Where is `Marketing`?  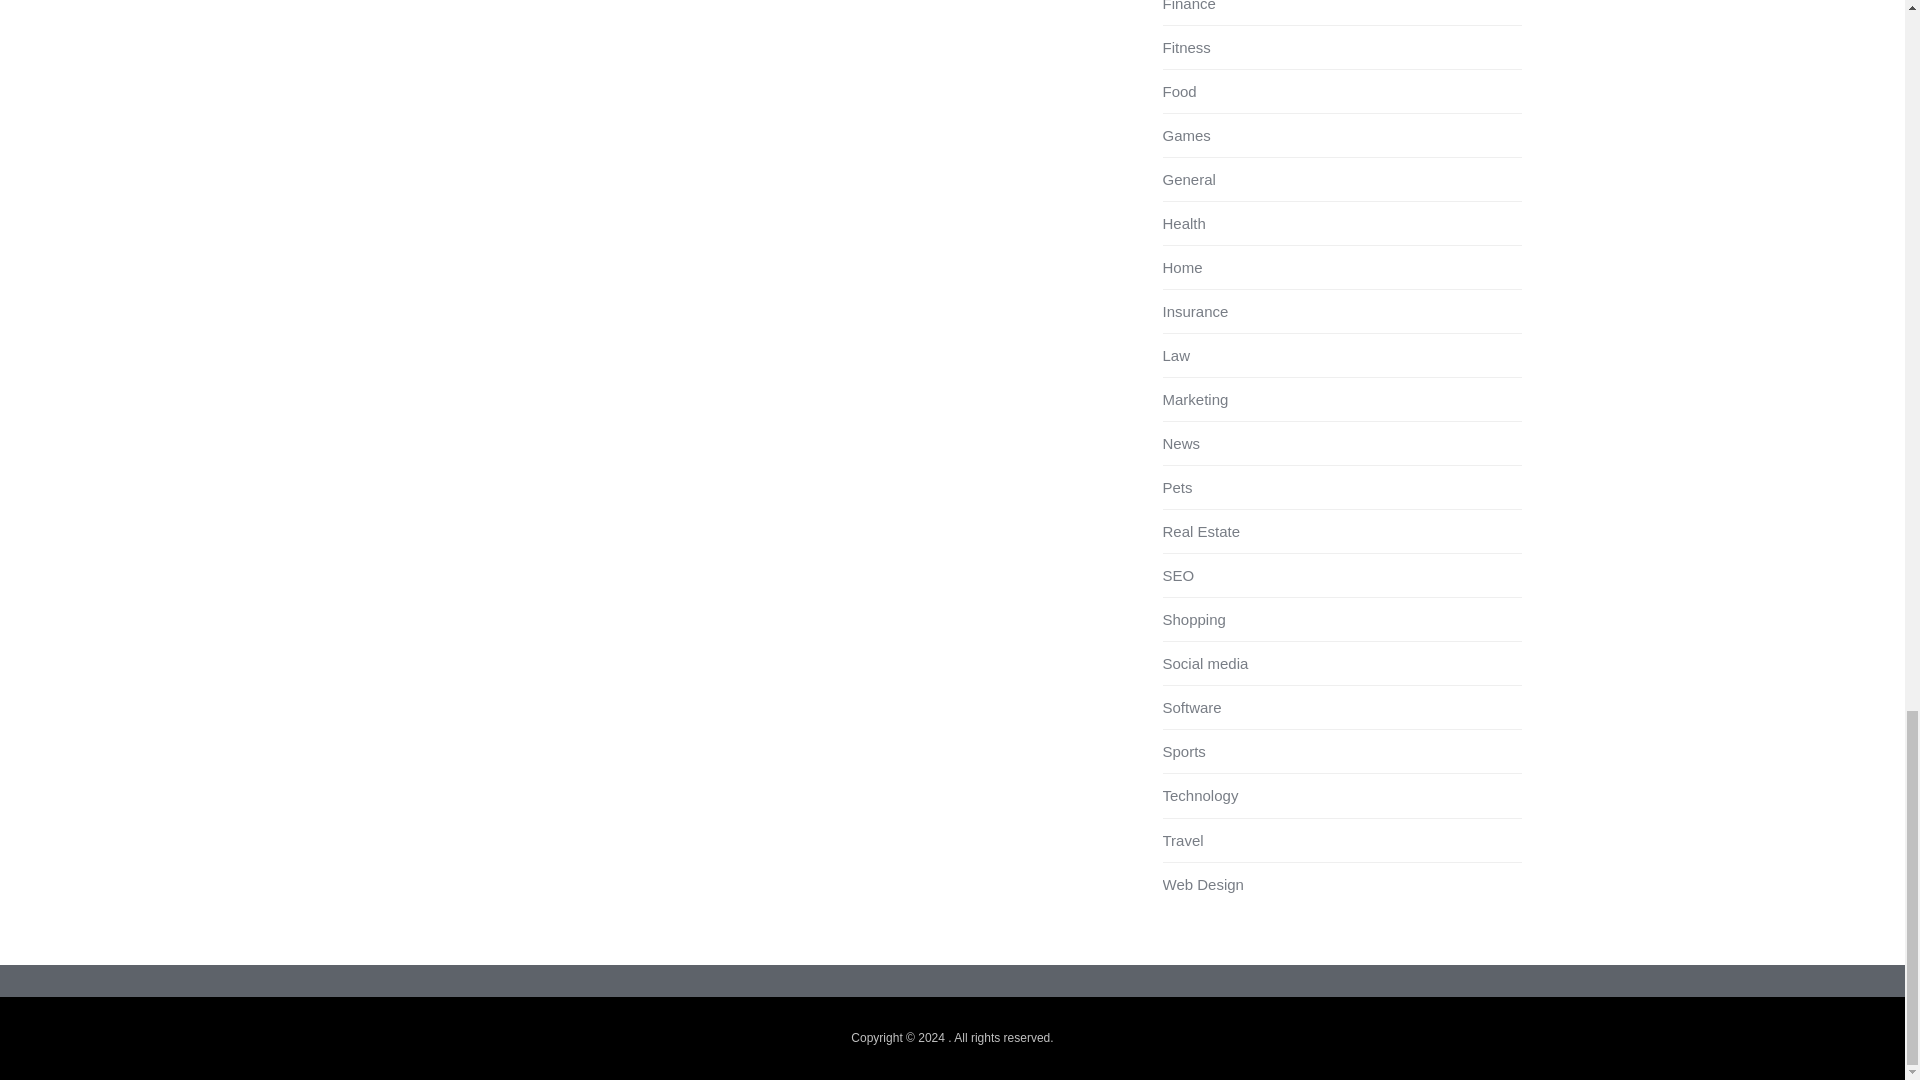 Marketing is located at coordinates (1194, 399).